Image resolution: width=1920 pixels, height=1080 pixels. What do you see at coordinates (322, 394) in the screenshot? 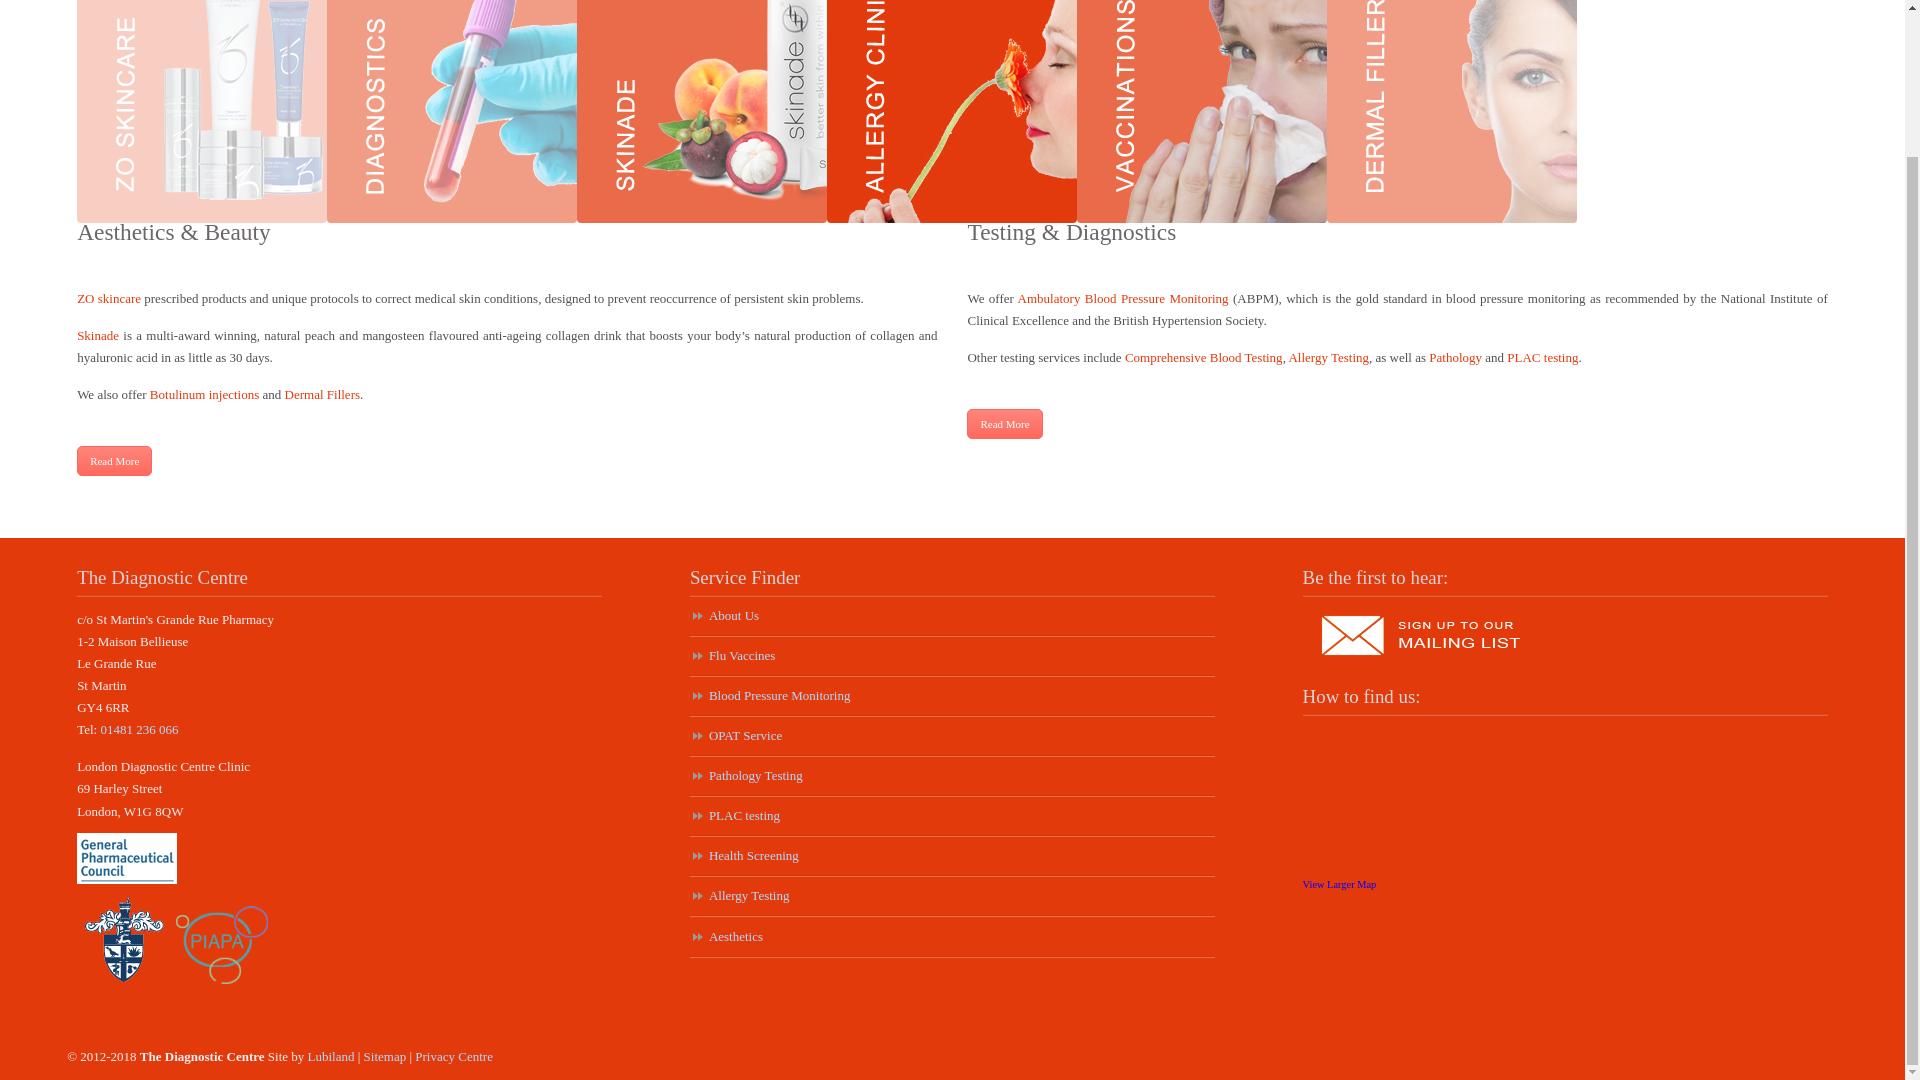
I see `Dermal Fillers` at bounding box center [322, 394].